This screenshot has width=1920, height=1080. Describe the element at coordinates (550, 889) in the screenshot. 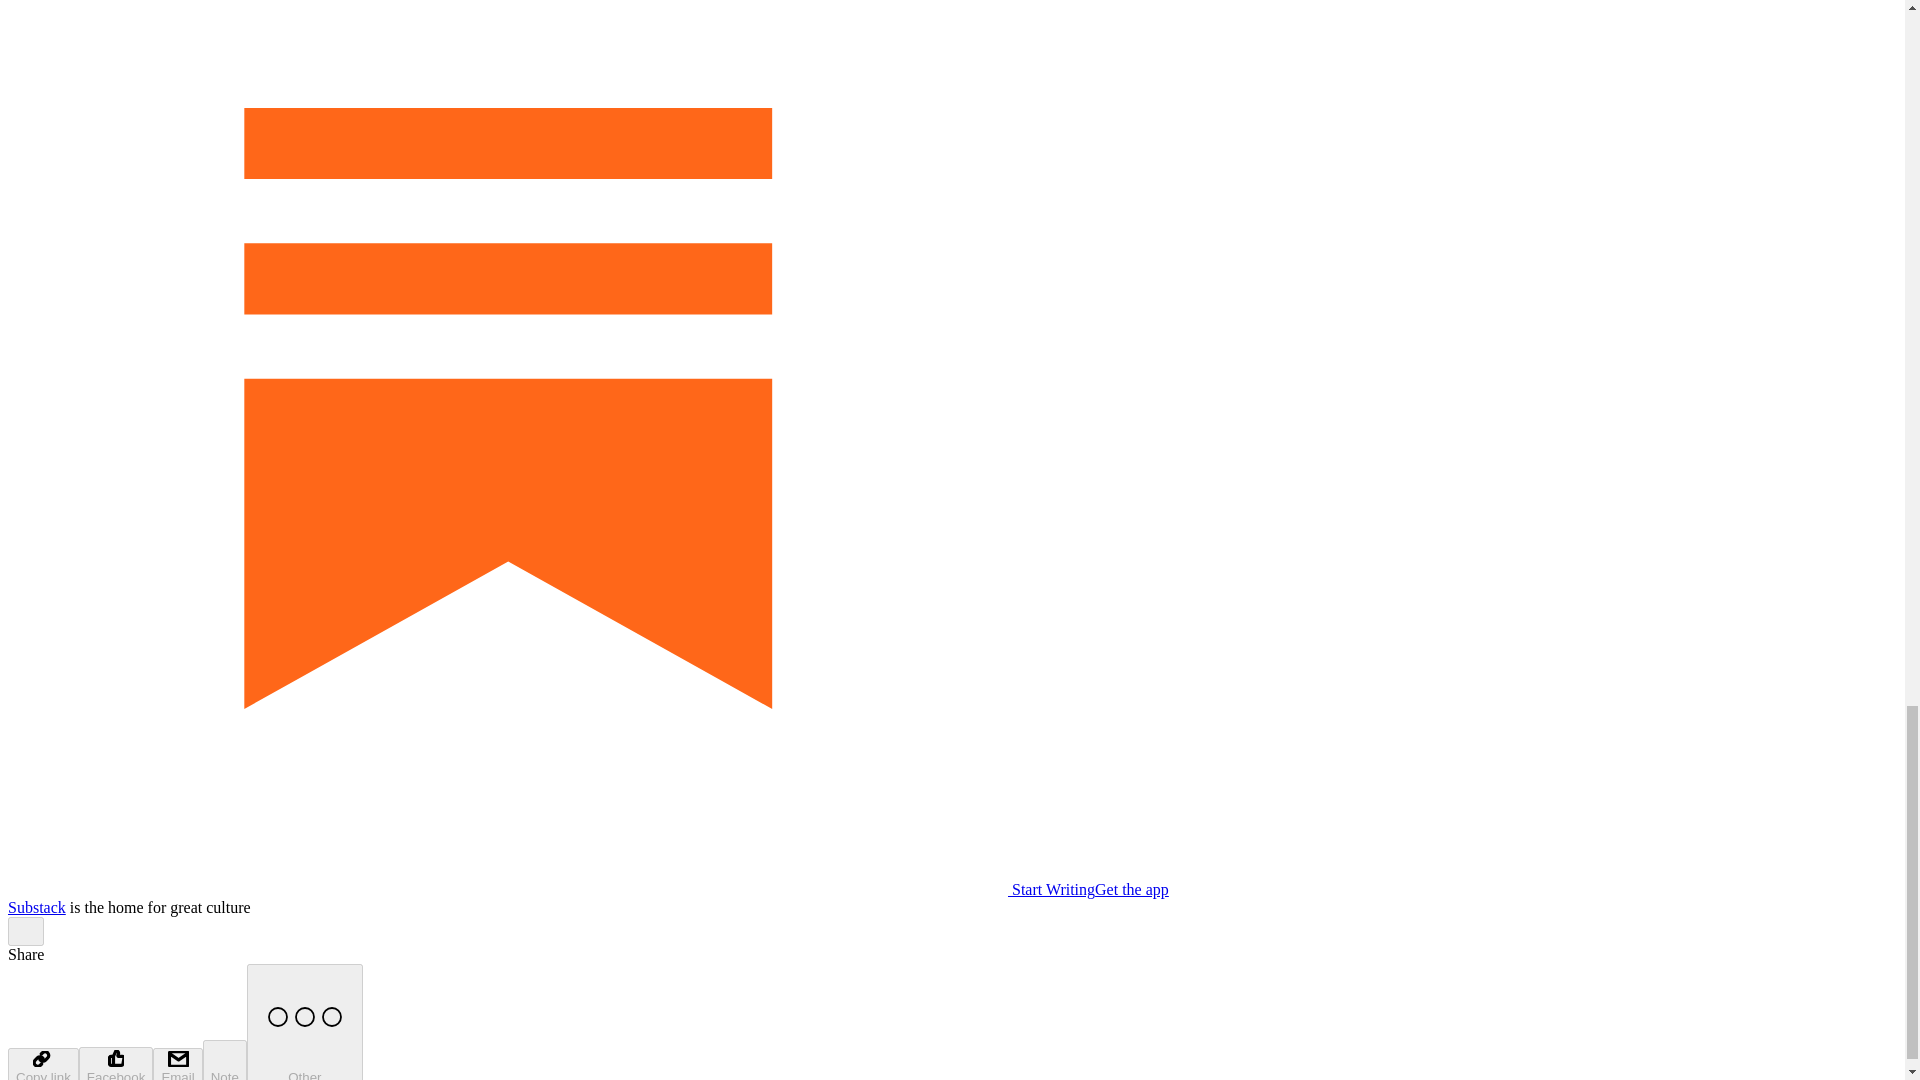

I see `Start Writing` at that location.